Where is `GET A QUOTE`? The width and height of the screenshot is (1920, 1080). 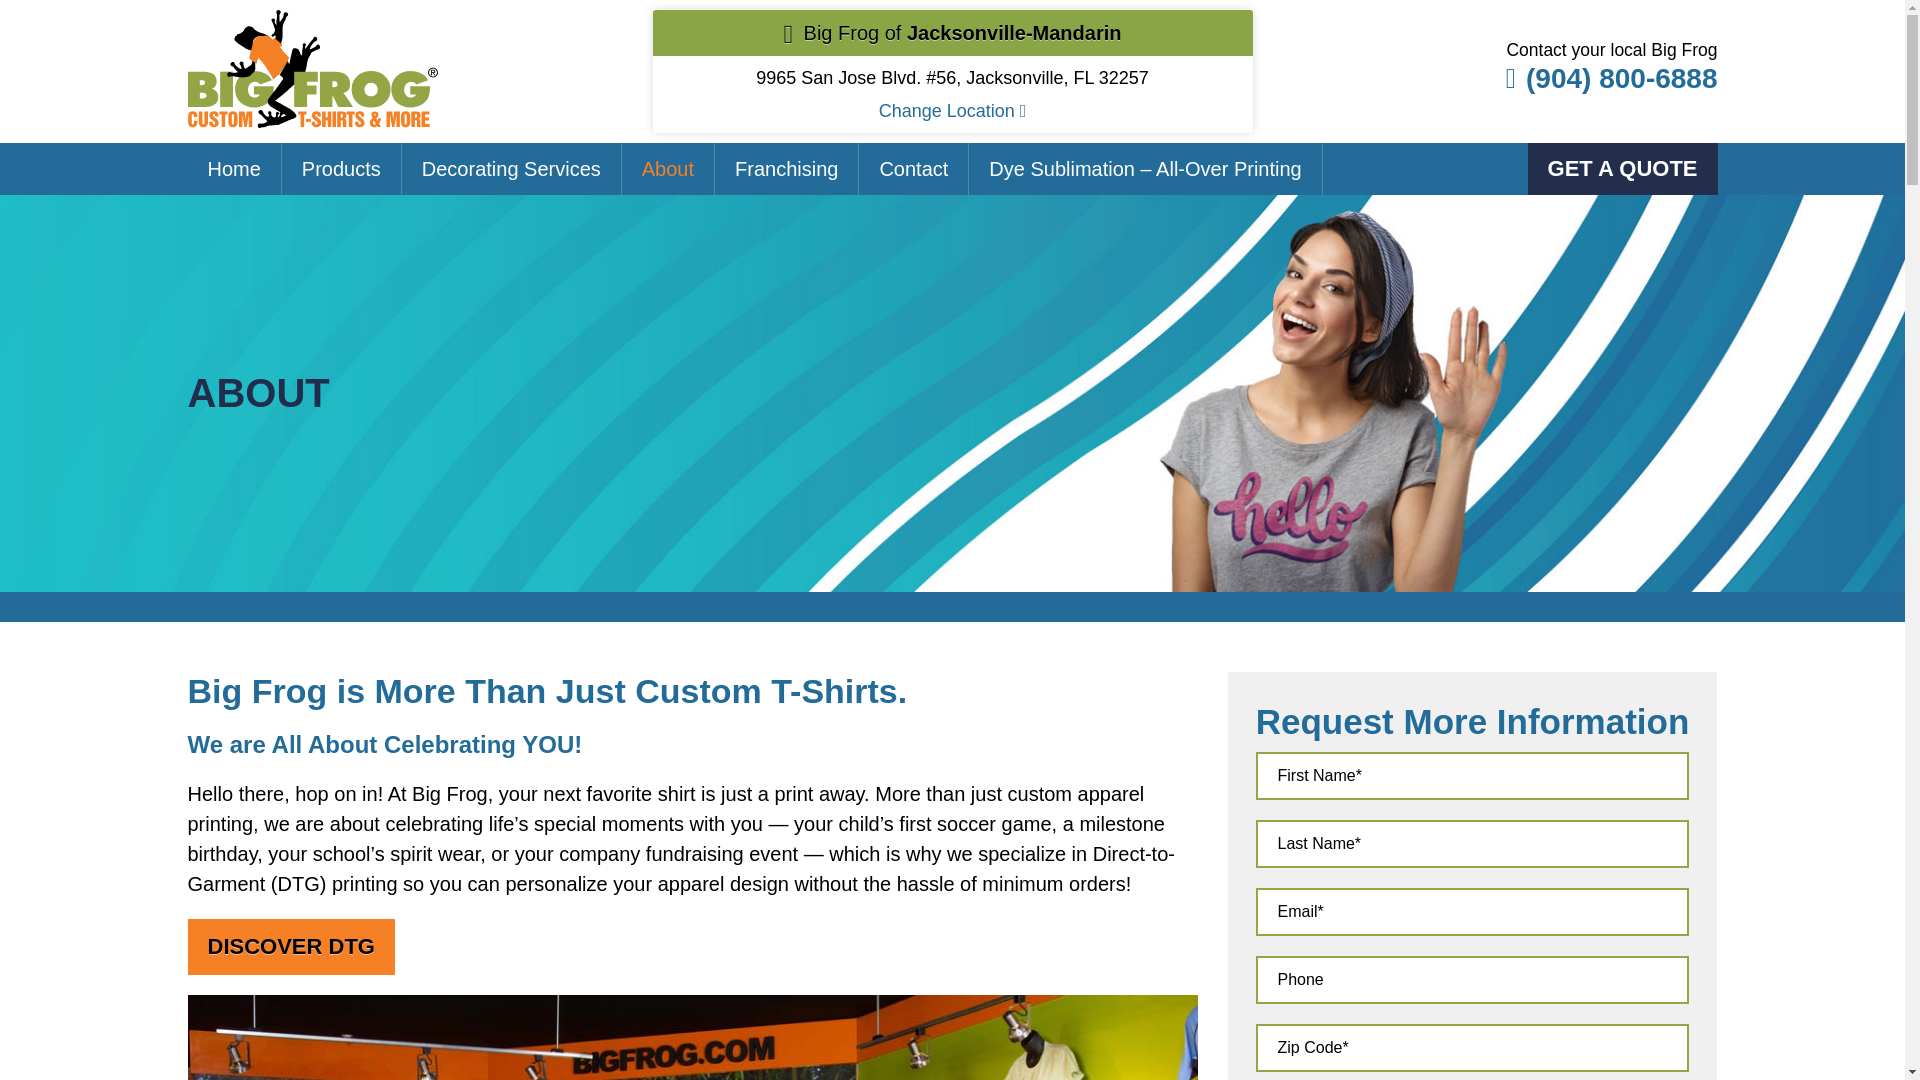 GET A QUOTE is located at coordinates (1623, 168).